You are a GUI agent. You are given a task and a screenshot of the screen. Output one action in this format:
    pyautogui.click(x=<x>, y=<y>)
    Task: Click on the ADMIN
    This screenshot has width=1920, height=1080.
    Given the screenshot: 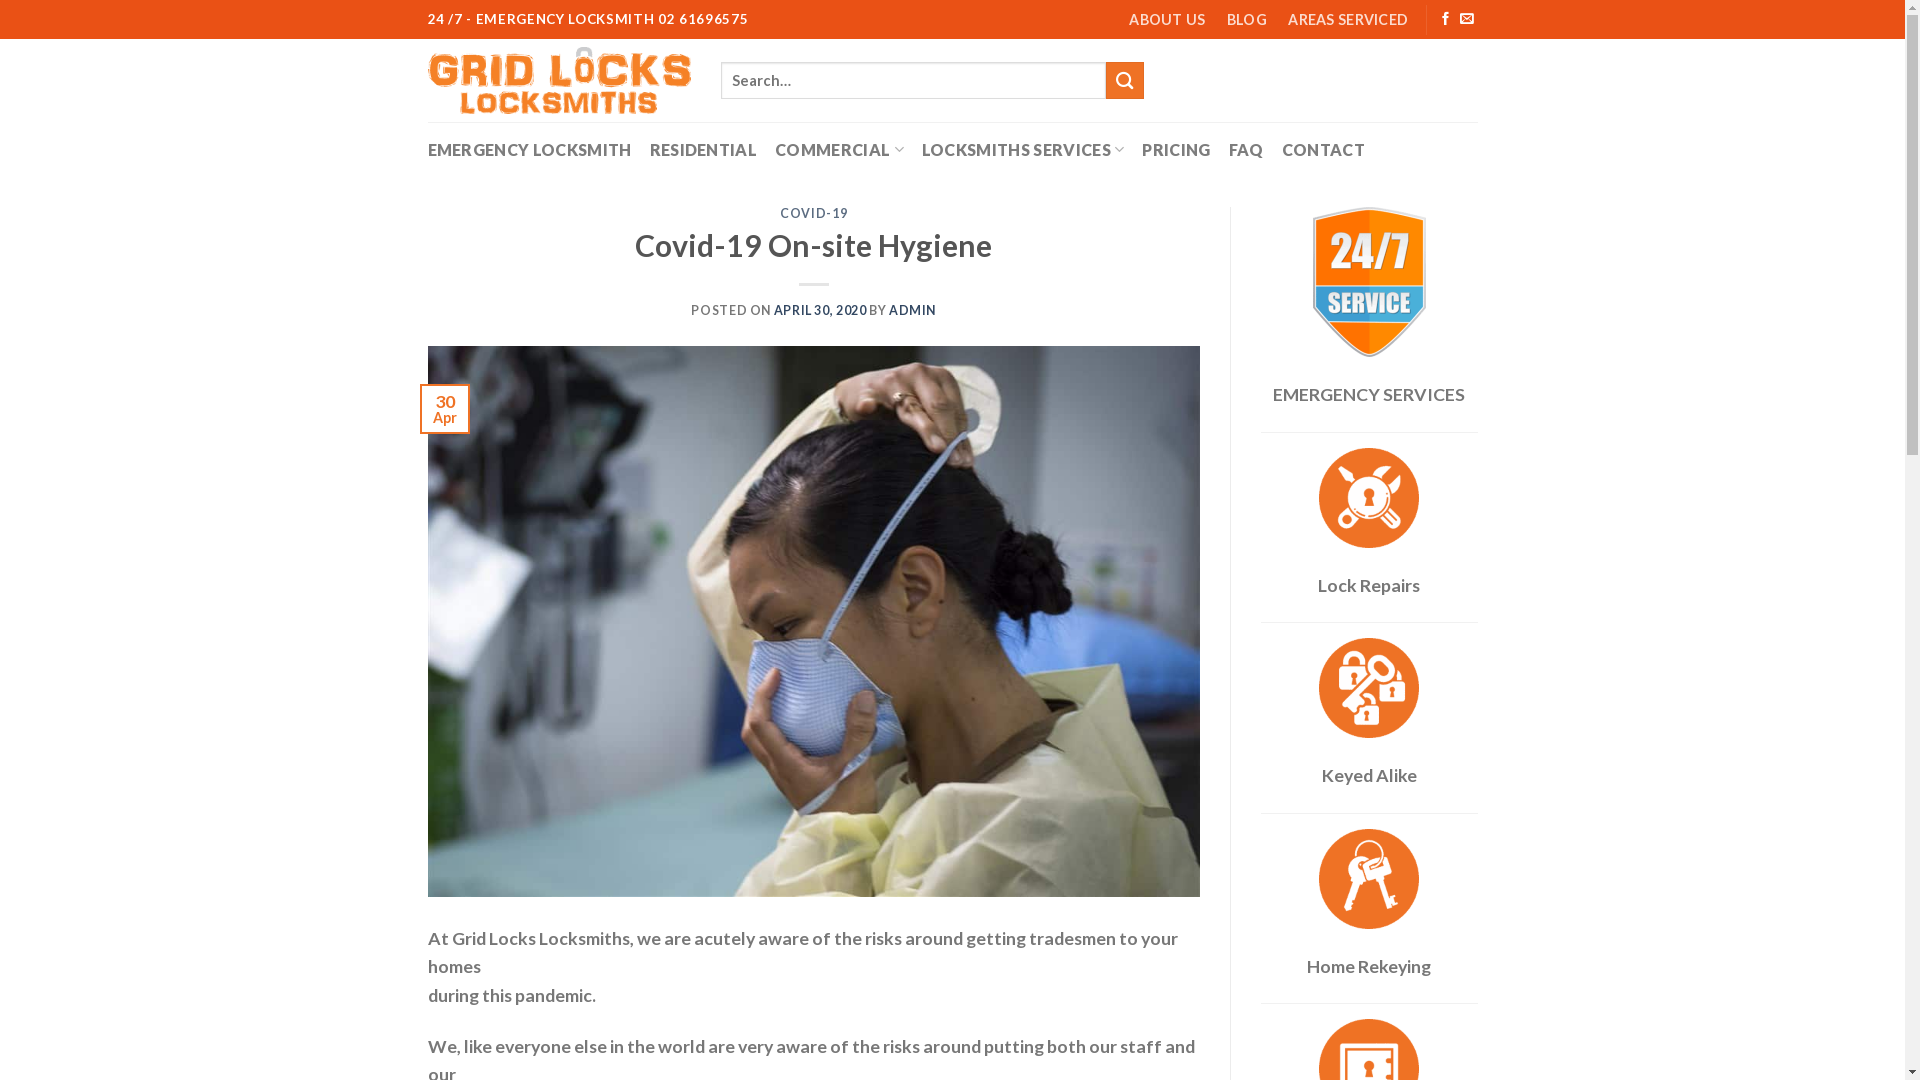 What is the action you would take?
    pyautogui.click(x=912, y=310)
    